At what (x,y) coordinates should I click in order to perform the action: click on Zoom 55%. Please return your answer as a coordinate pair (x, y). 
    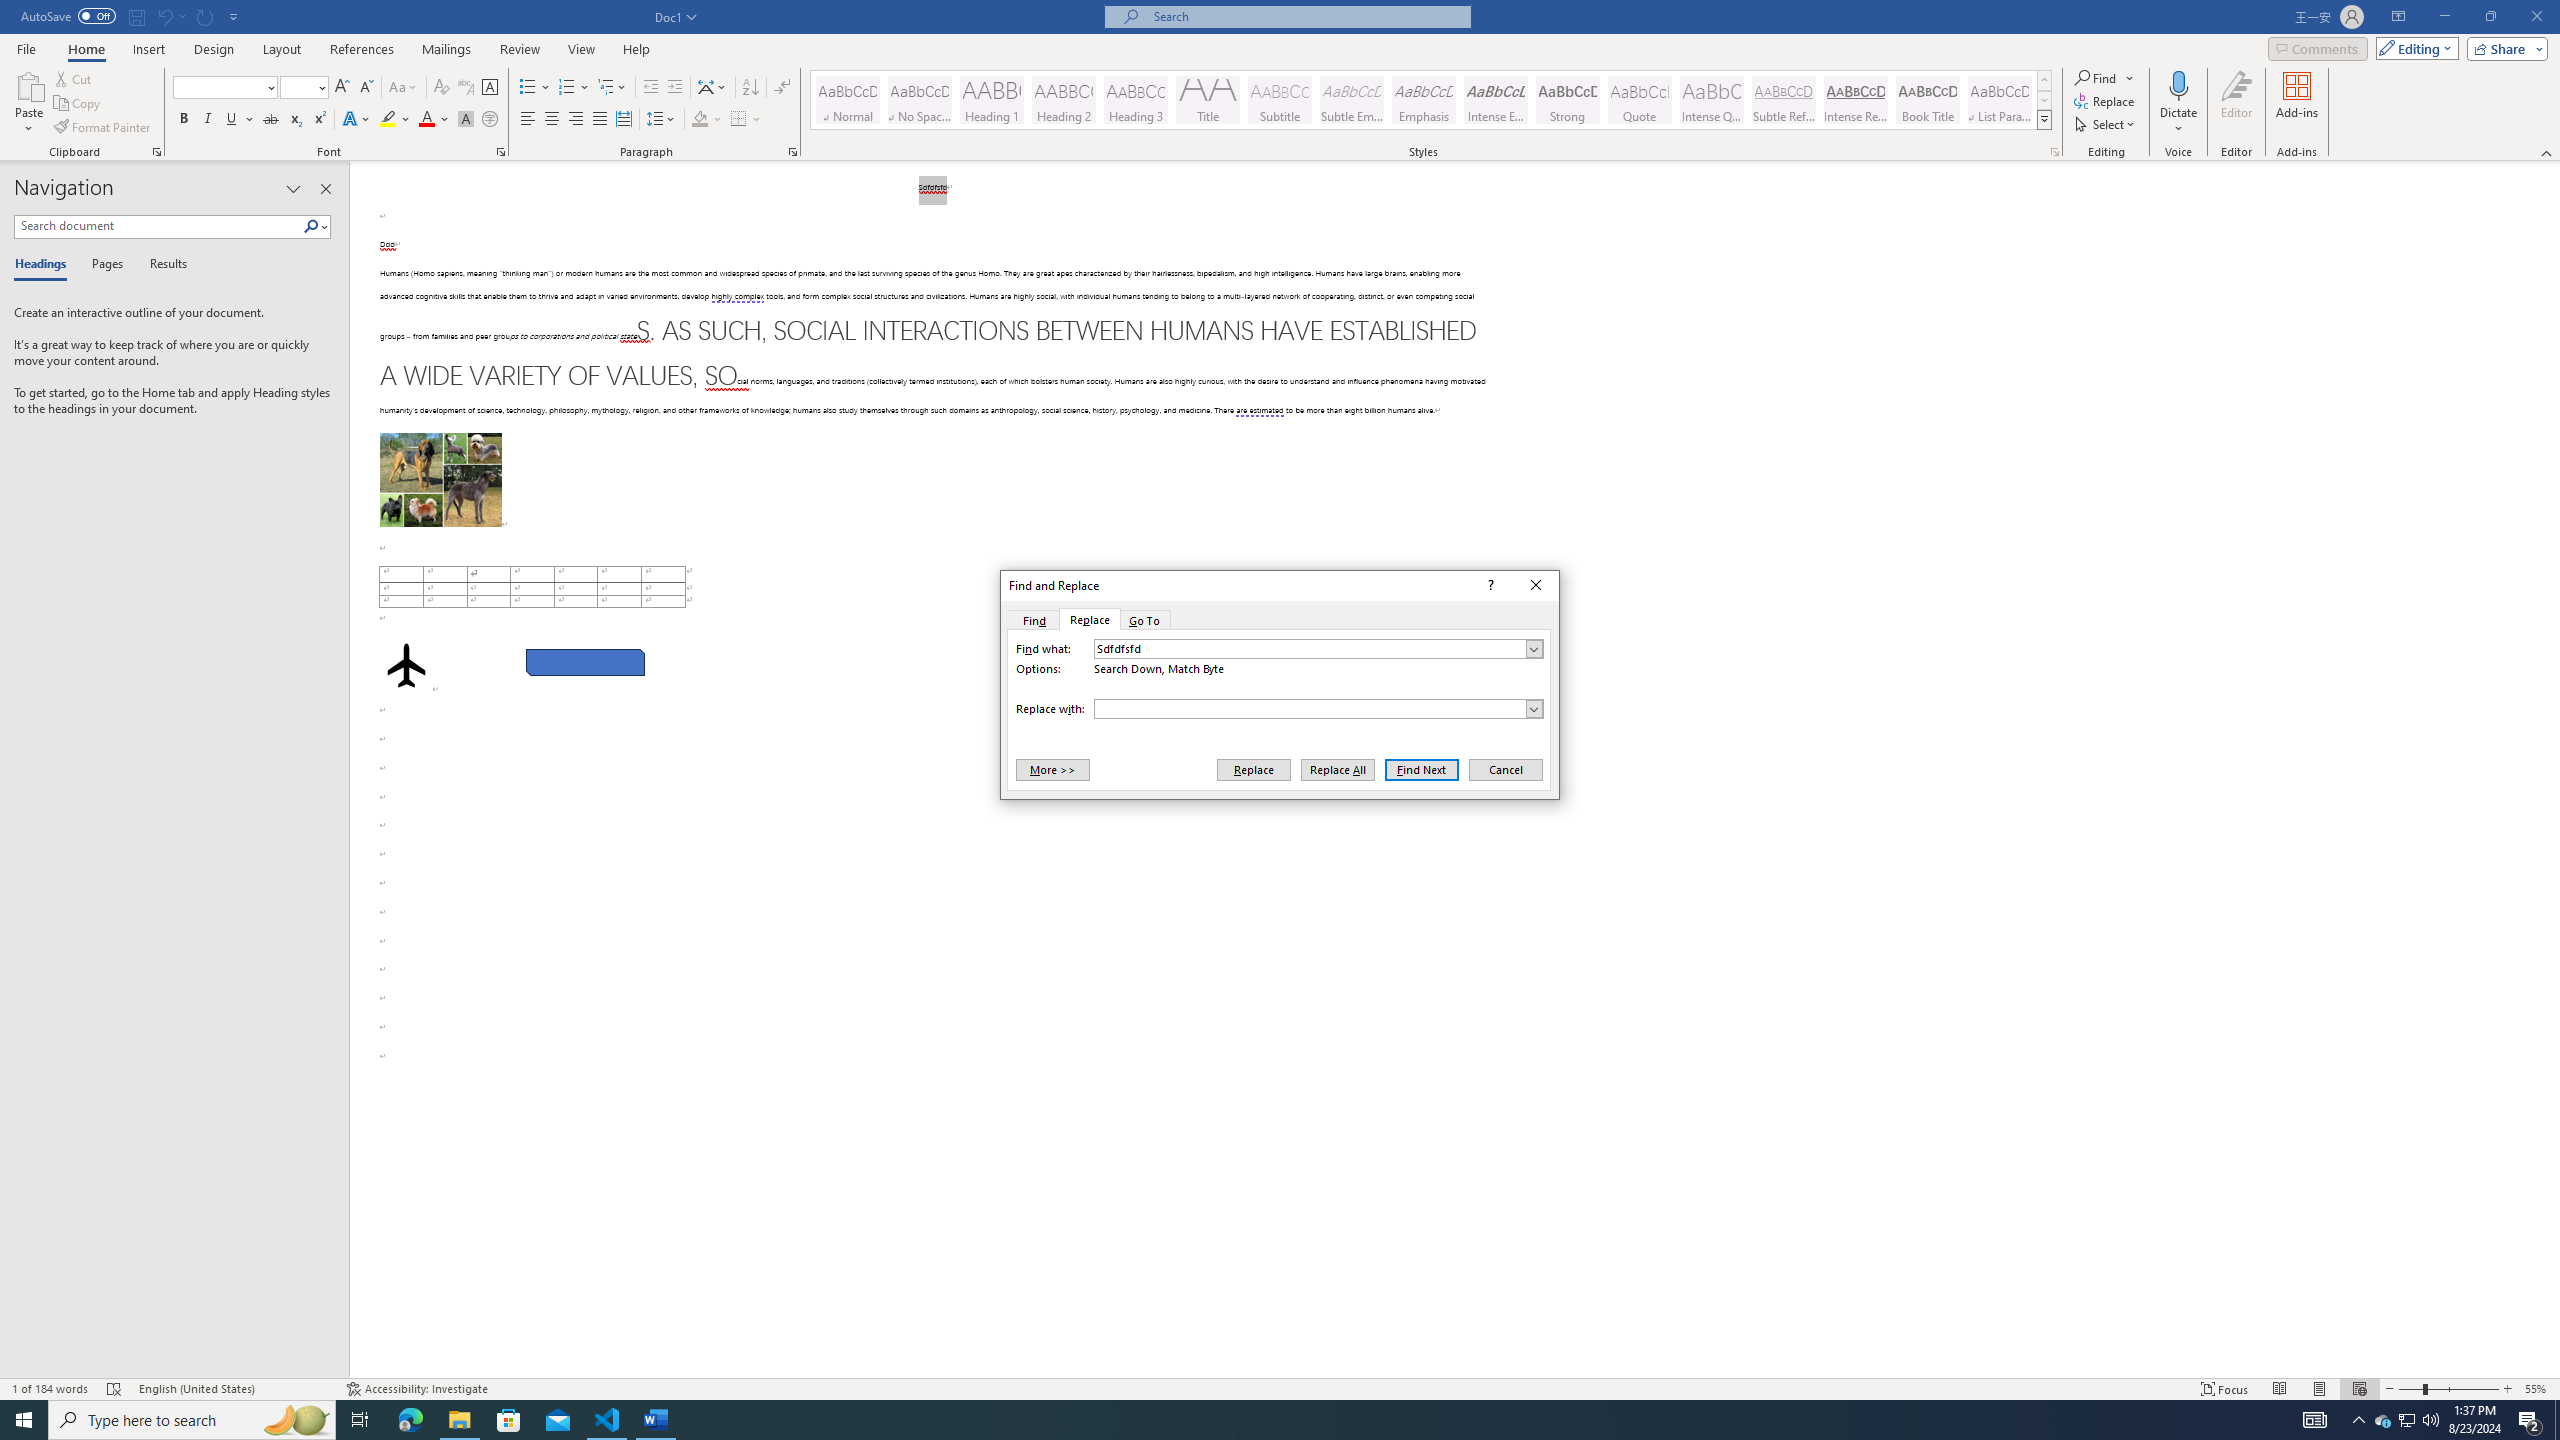
    Looking at the image, I should click on (2538, 1389).